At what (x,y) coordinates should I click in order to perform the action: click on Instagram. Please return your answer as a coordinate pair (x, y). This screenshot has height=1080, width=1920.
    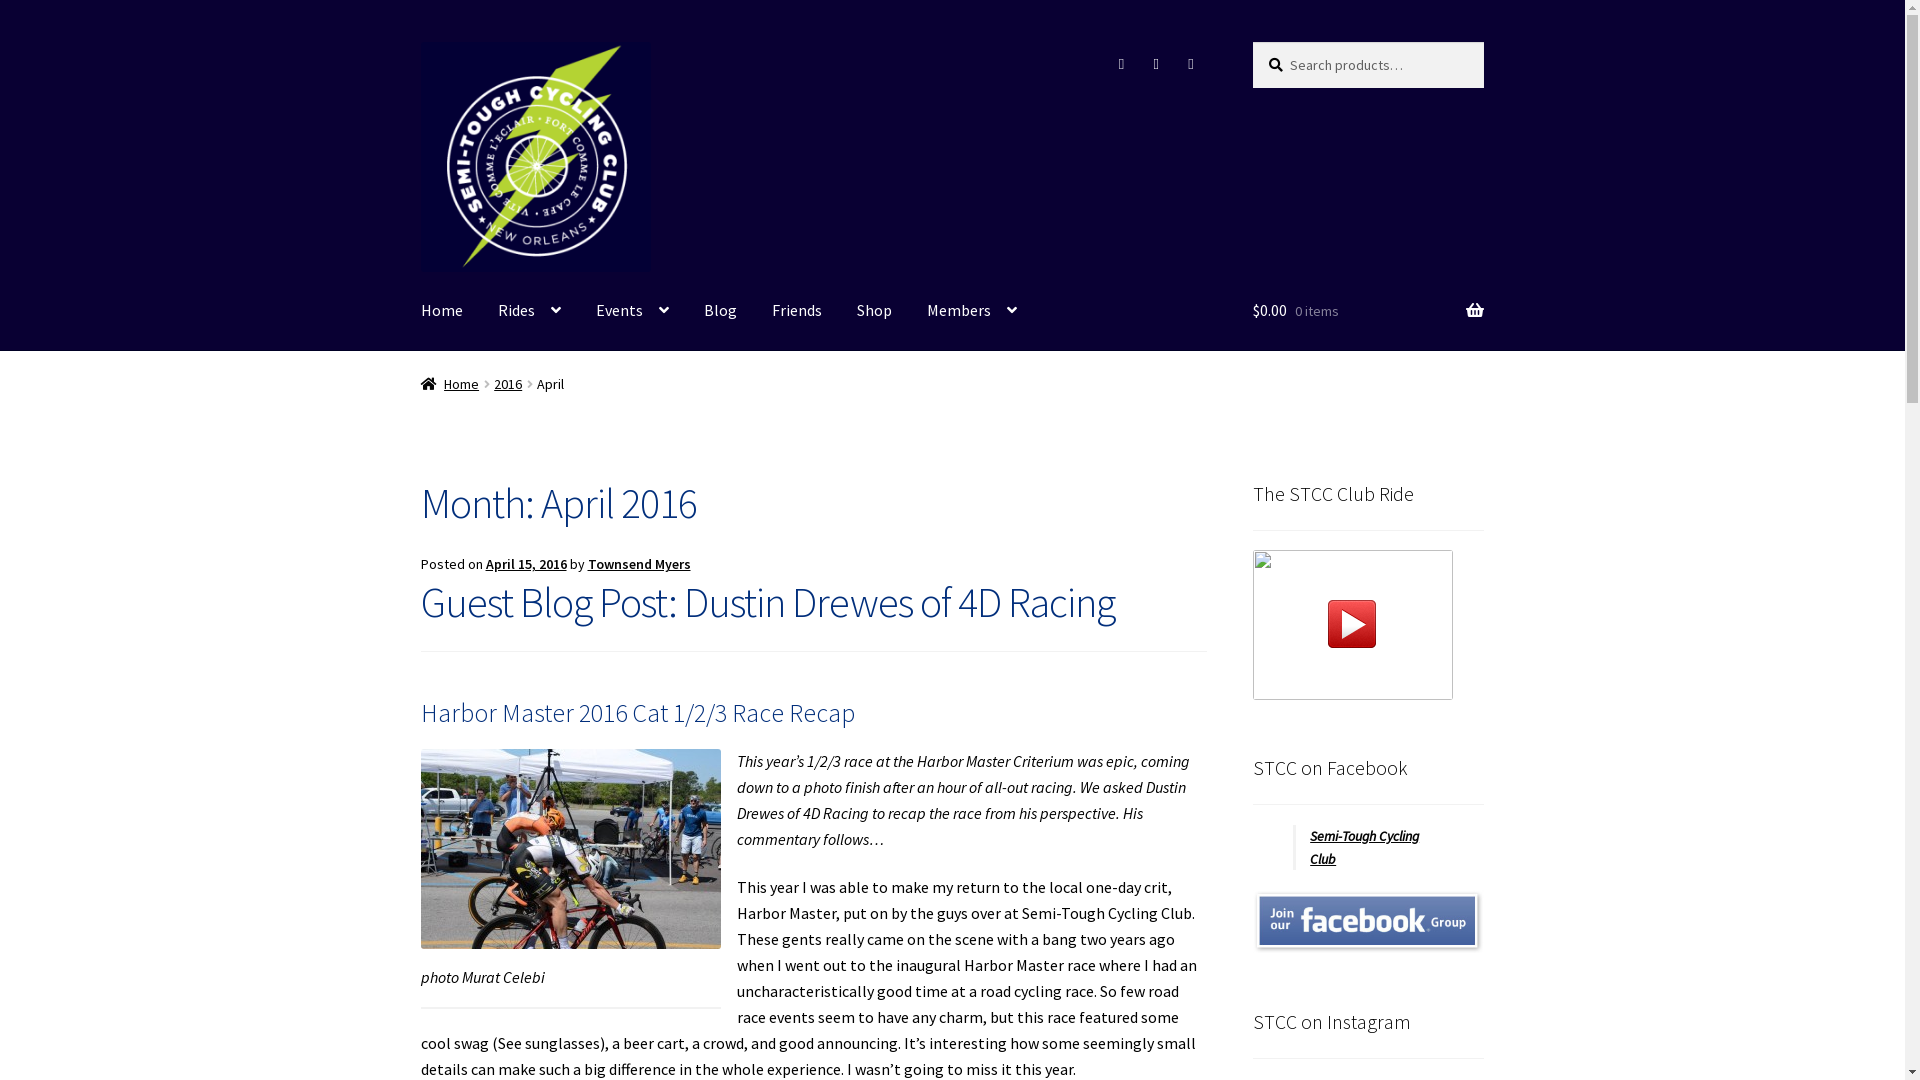
    Looking at the image, I should click on (1156, 64).